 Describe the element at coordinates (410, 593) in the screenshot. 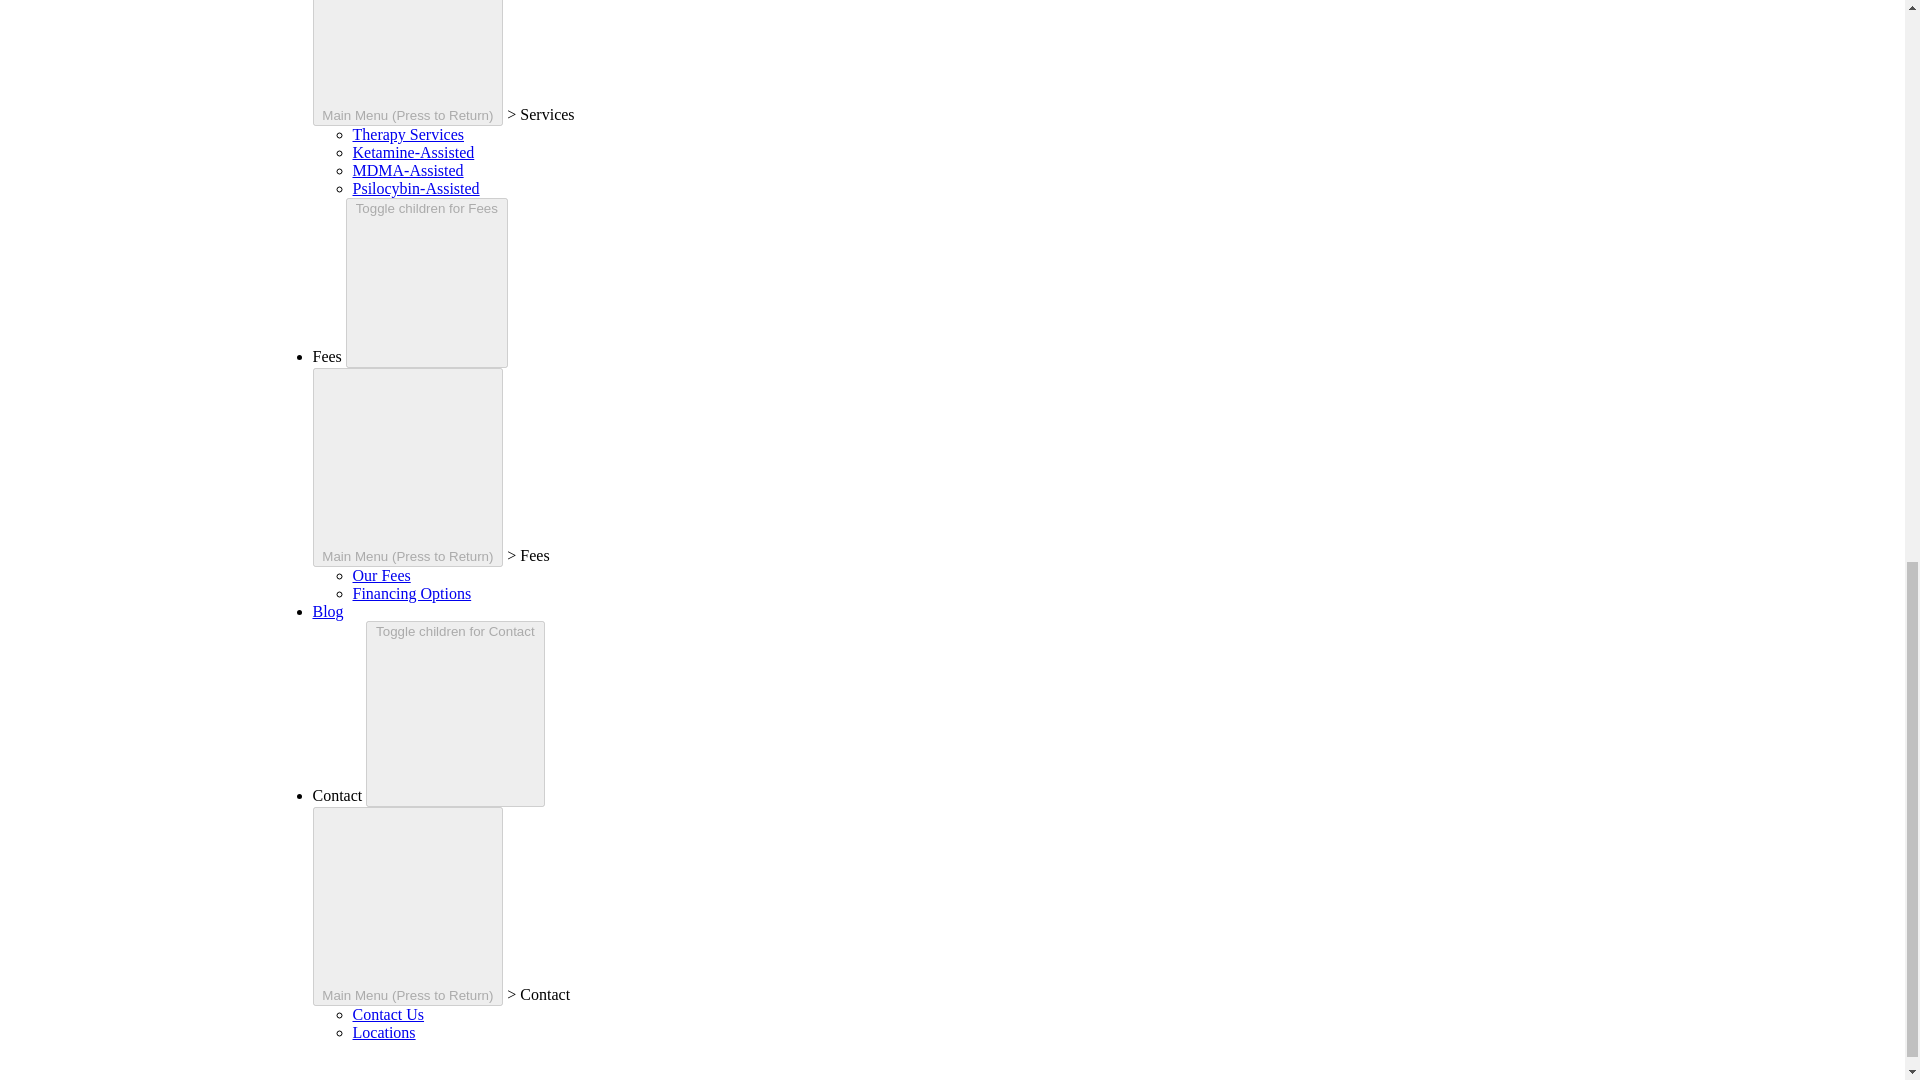

I see `Financing Options` at that location.